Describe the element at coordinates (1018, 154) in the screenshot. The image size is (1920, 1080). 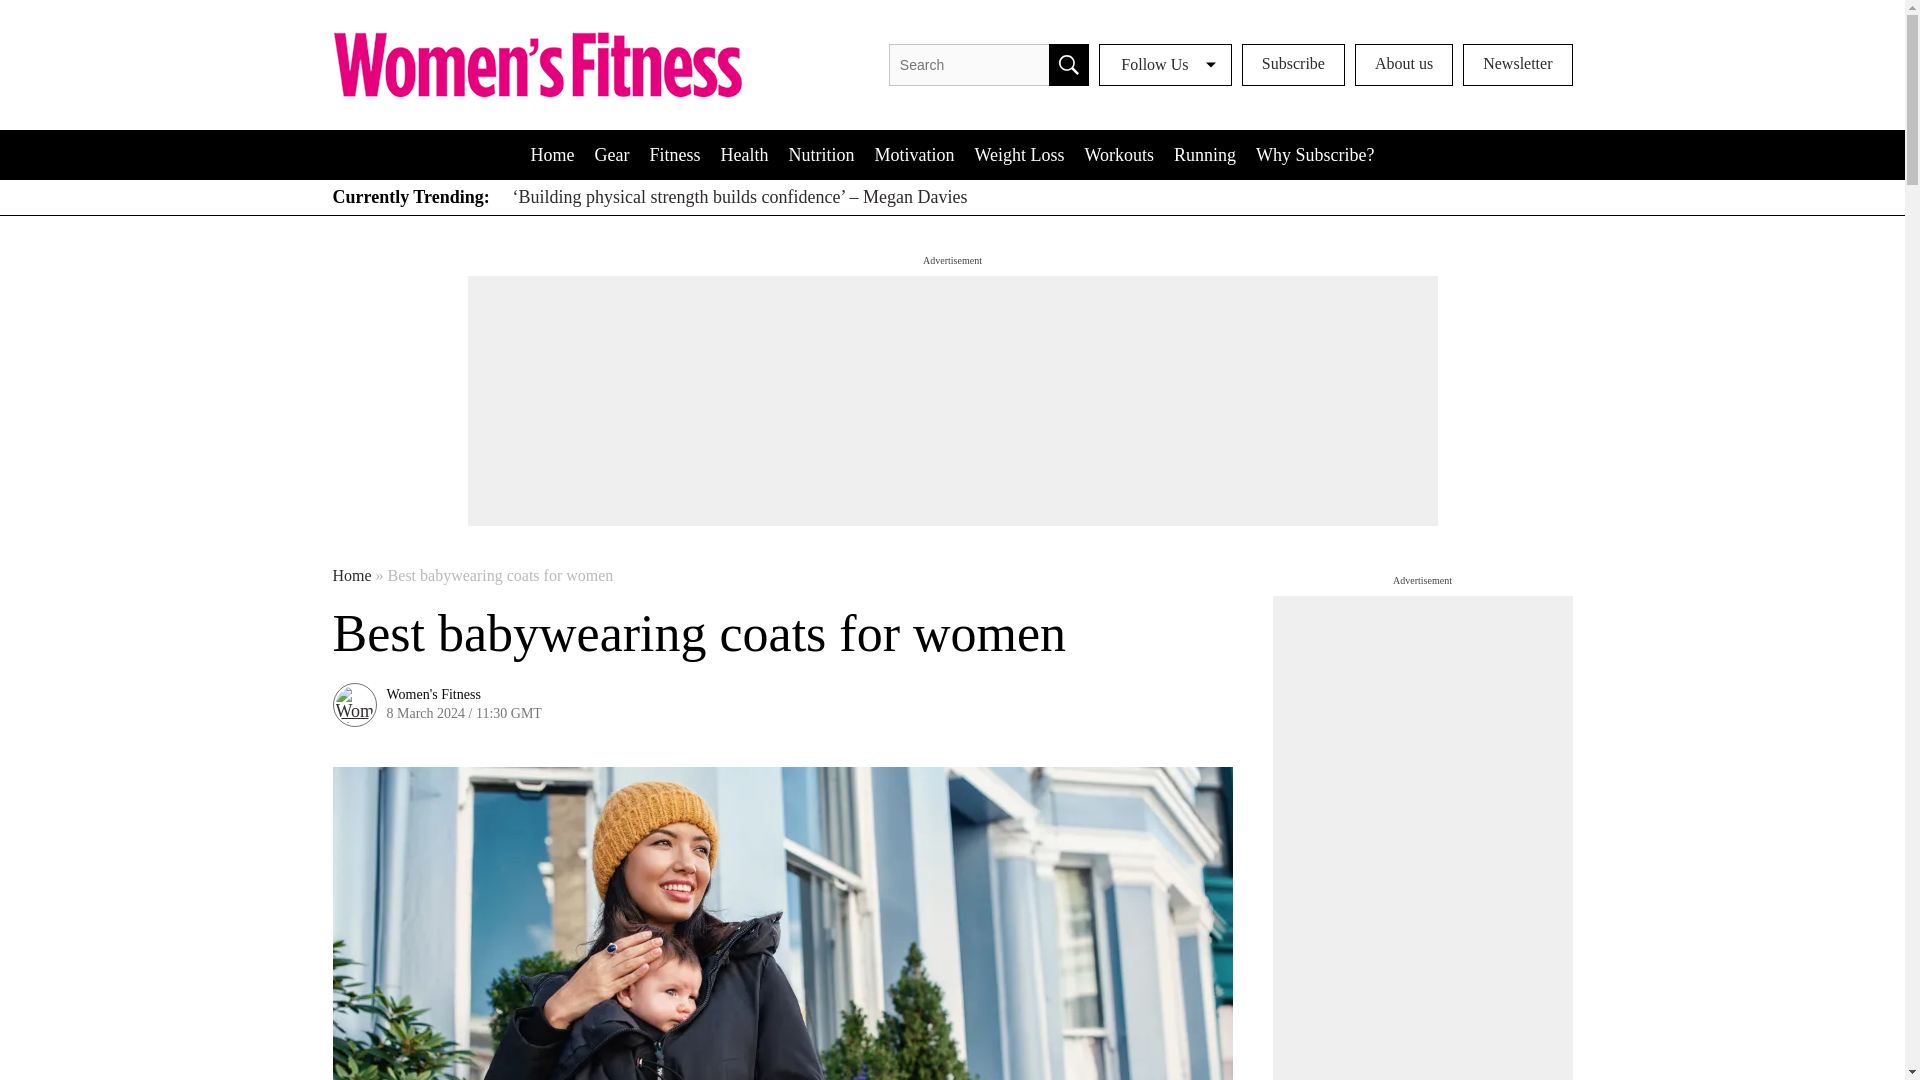
I see `Weight Loss` at that location.